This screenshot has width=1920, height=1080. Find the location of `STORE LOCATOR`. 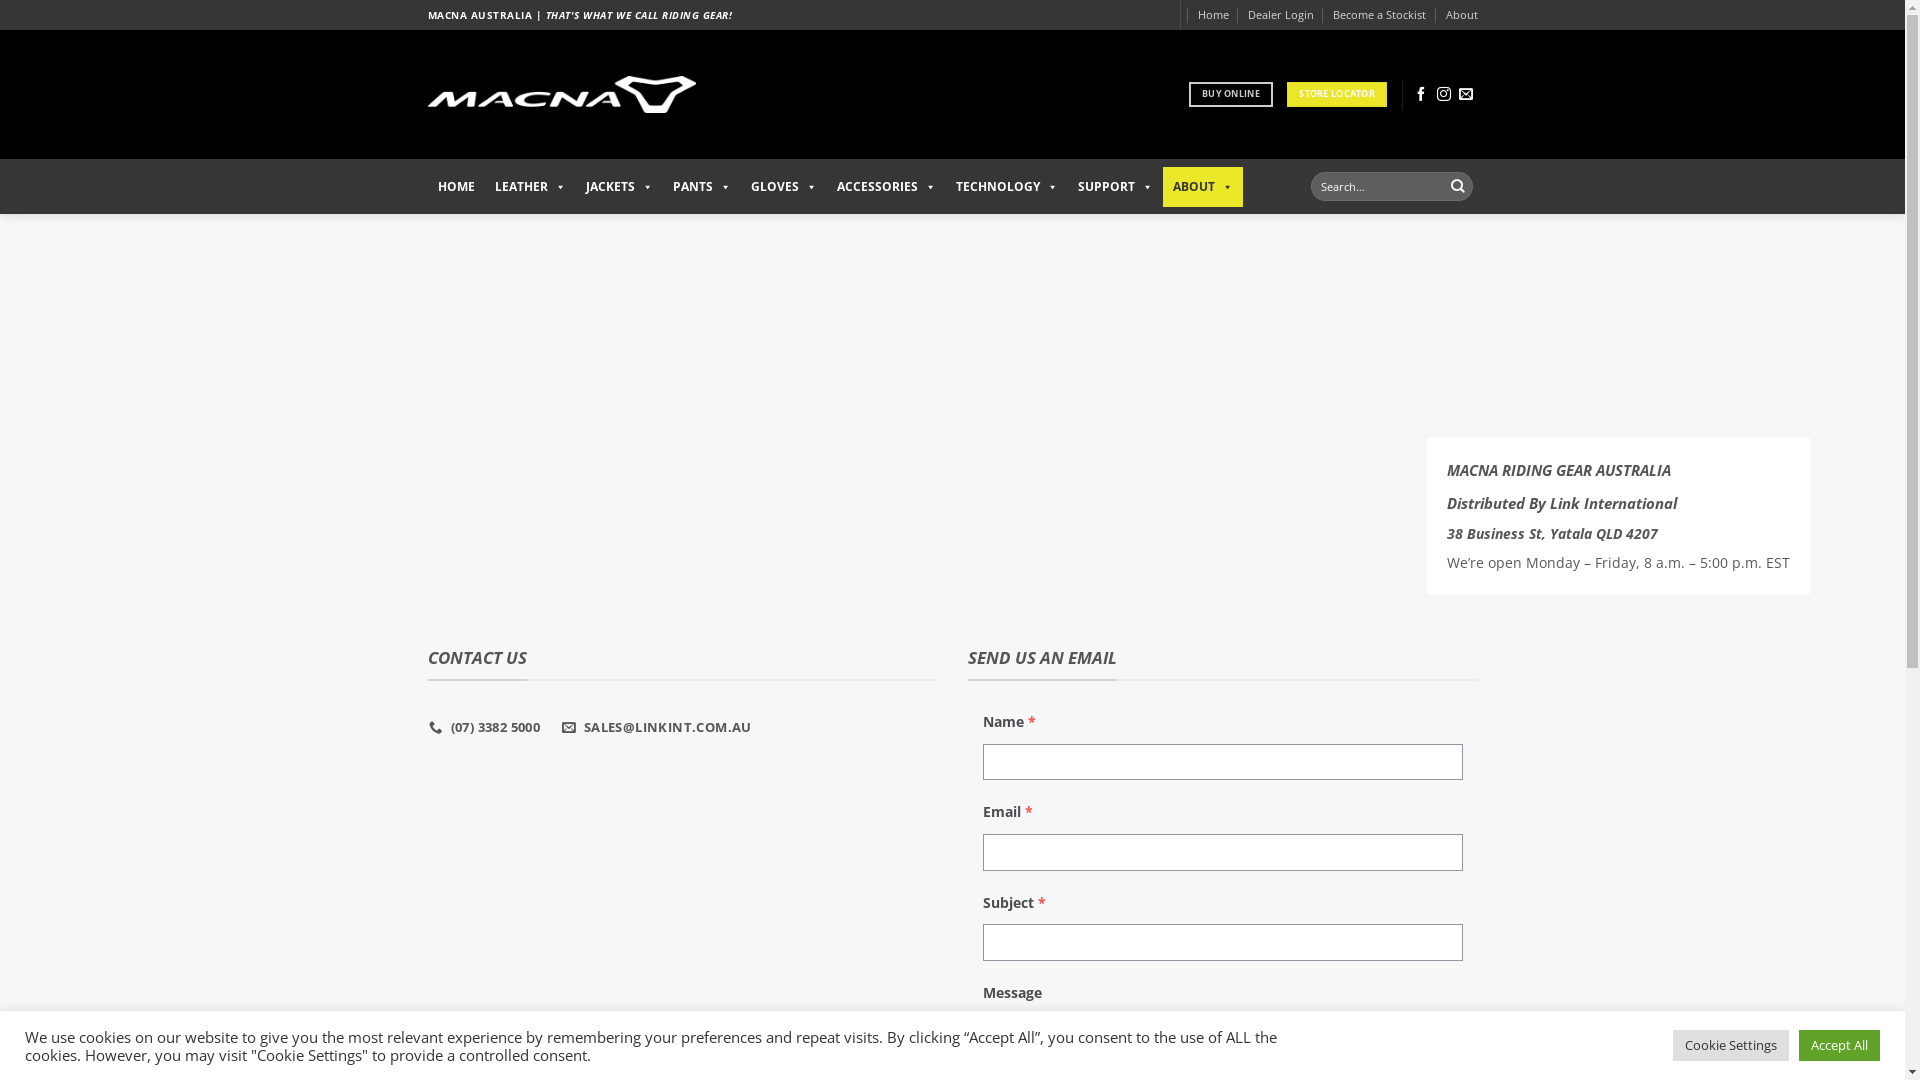

STORE LOCATOR is located at coordinates (1337, 94).